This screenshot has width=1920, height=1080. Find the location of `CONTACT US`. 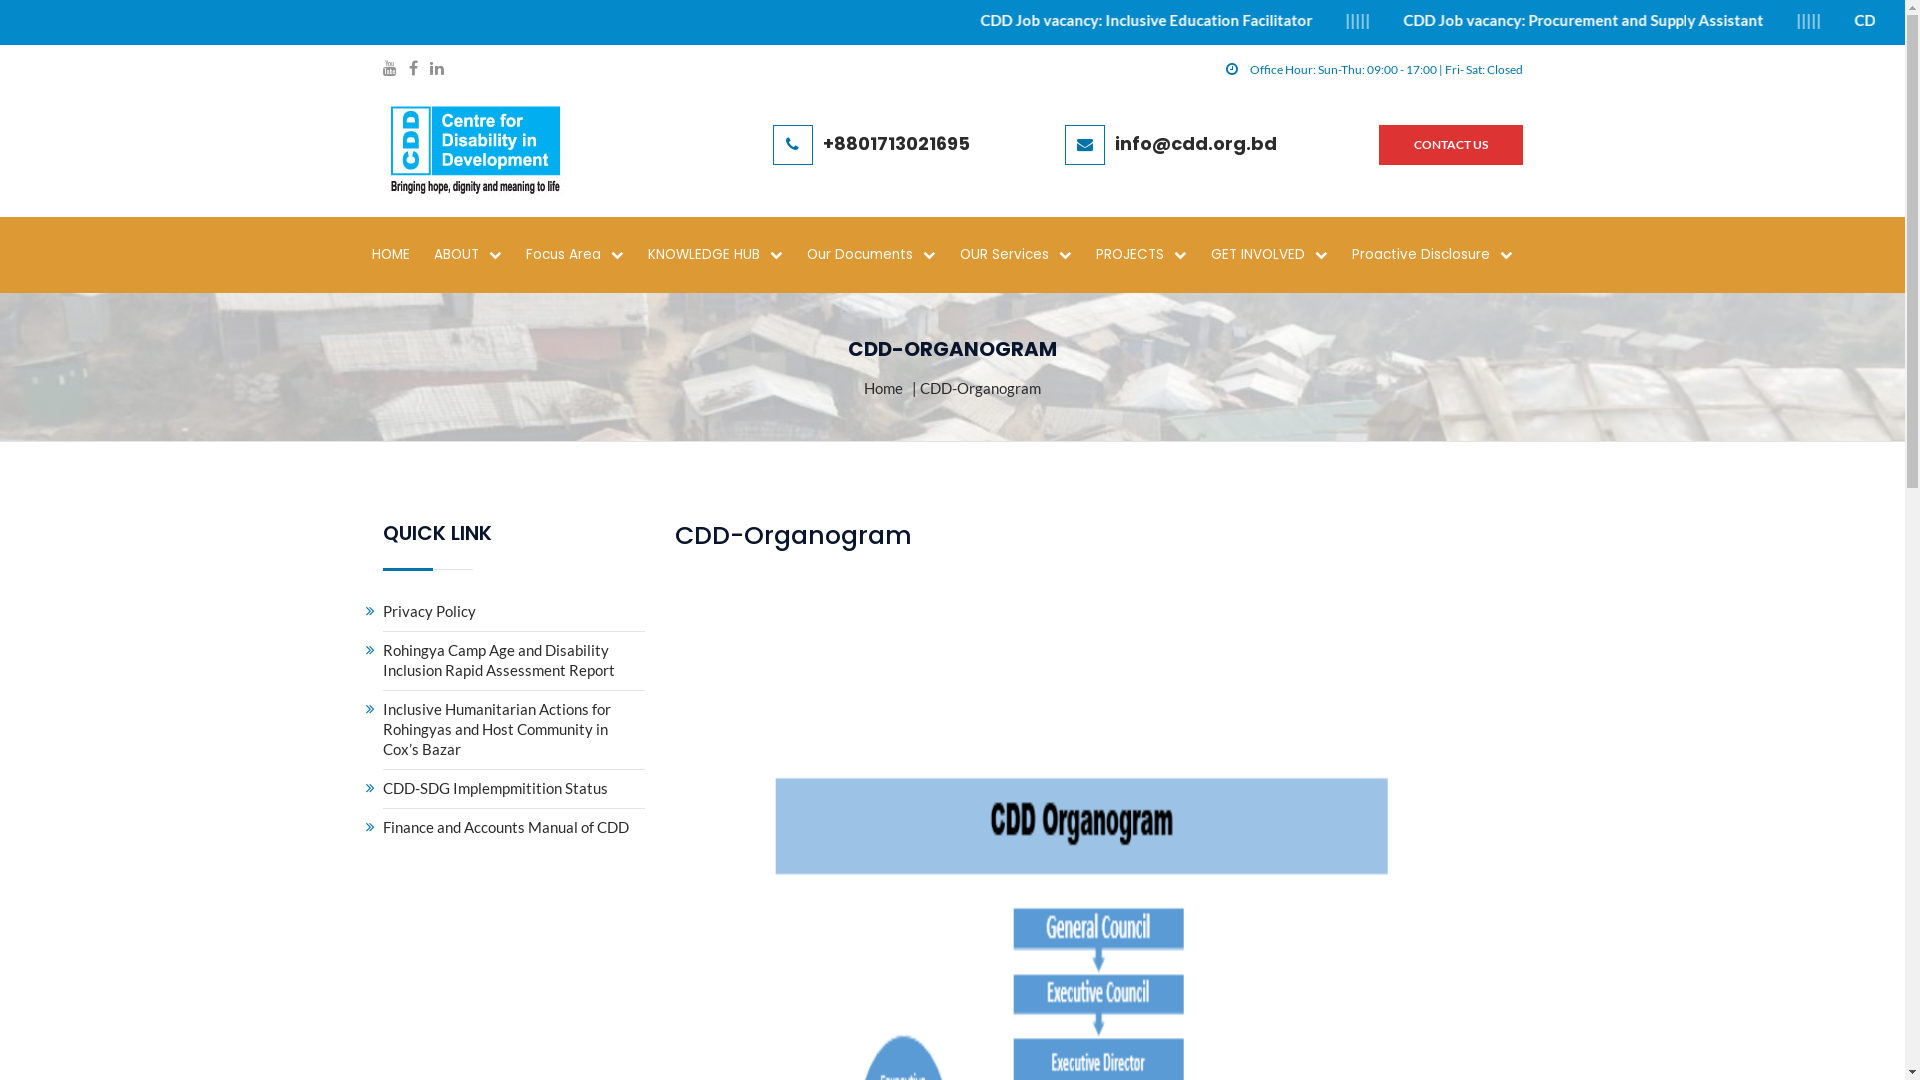

CONTACT US is located at coordinates (1450, 145).